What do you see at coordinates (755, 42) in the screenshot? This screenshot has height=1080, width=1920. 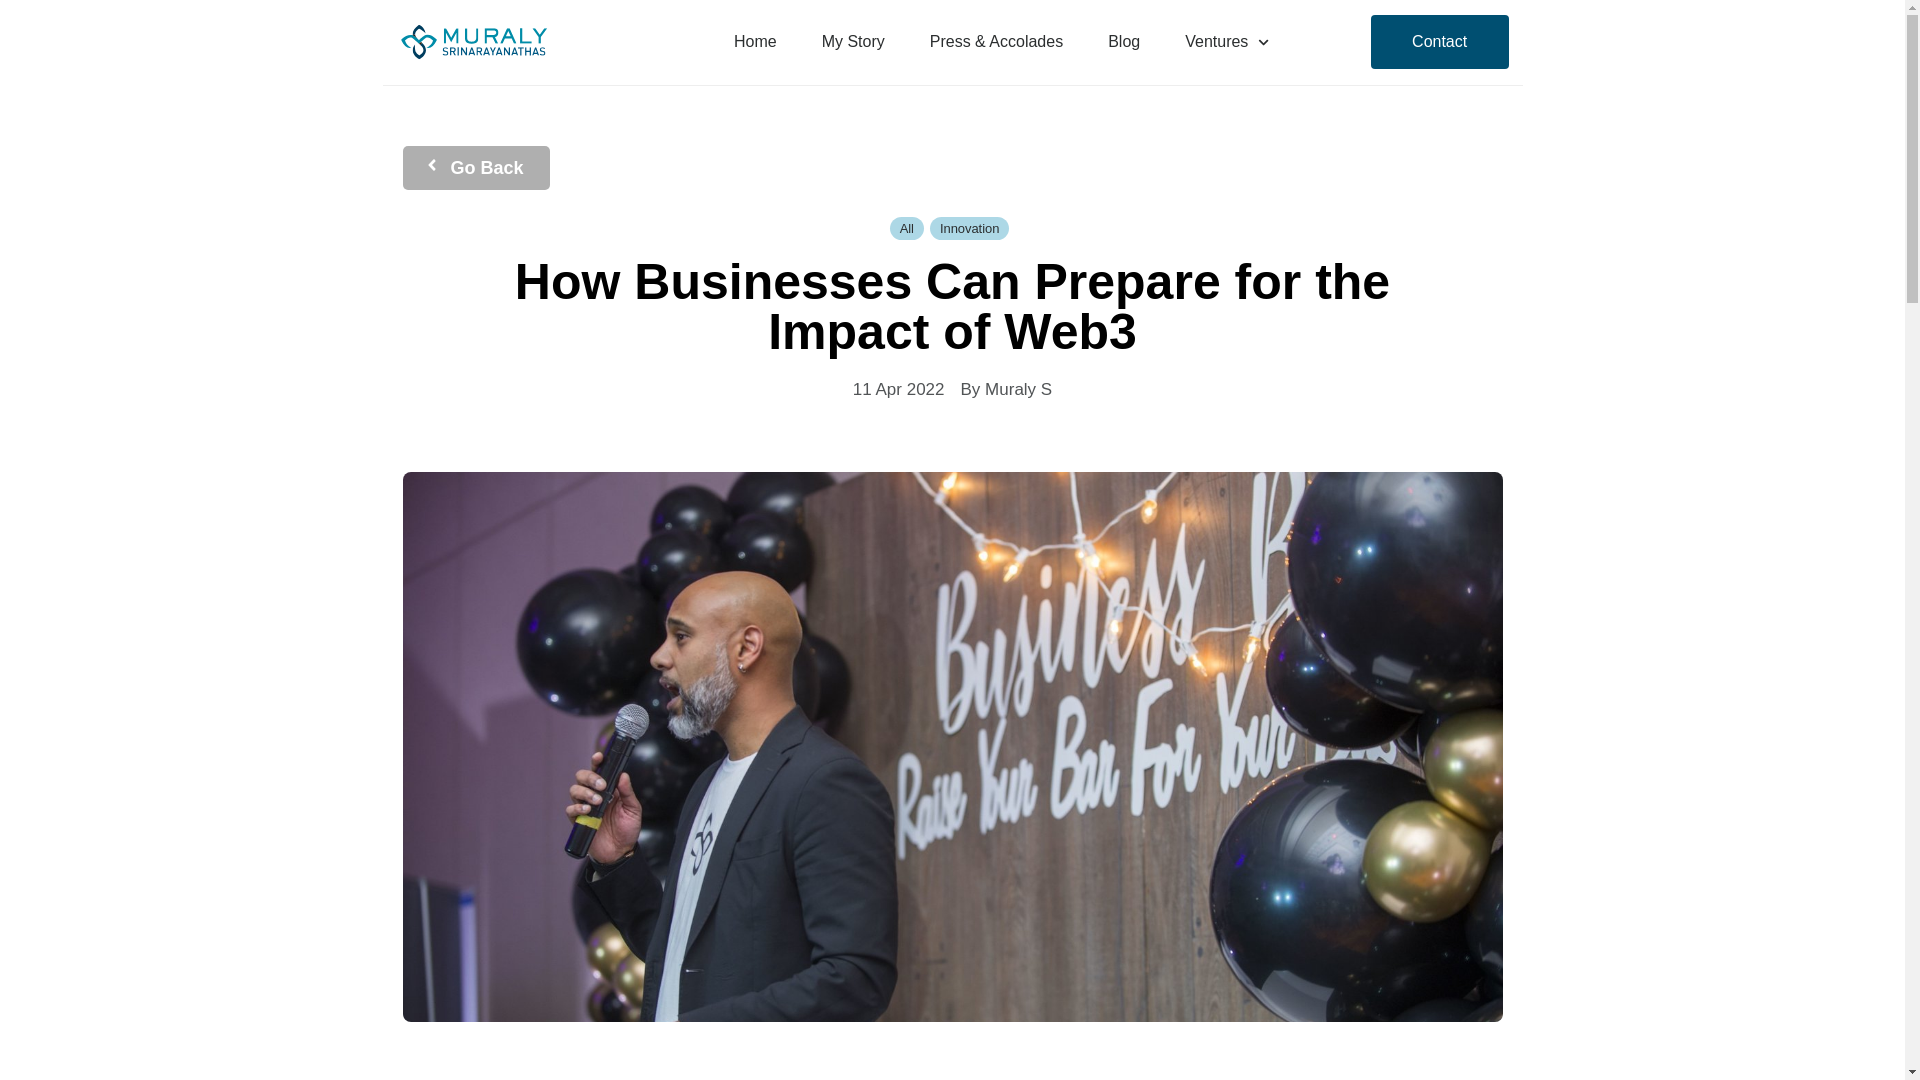 I see `Home` at bounding box center [755, 42].